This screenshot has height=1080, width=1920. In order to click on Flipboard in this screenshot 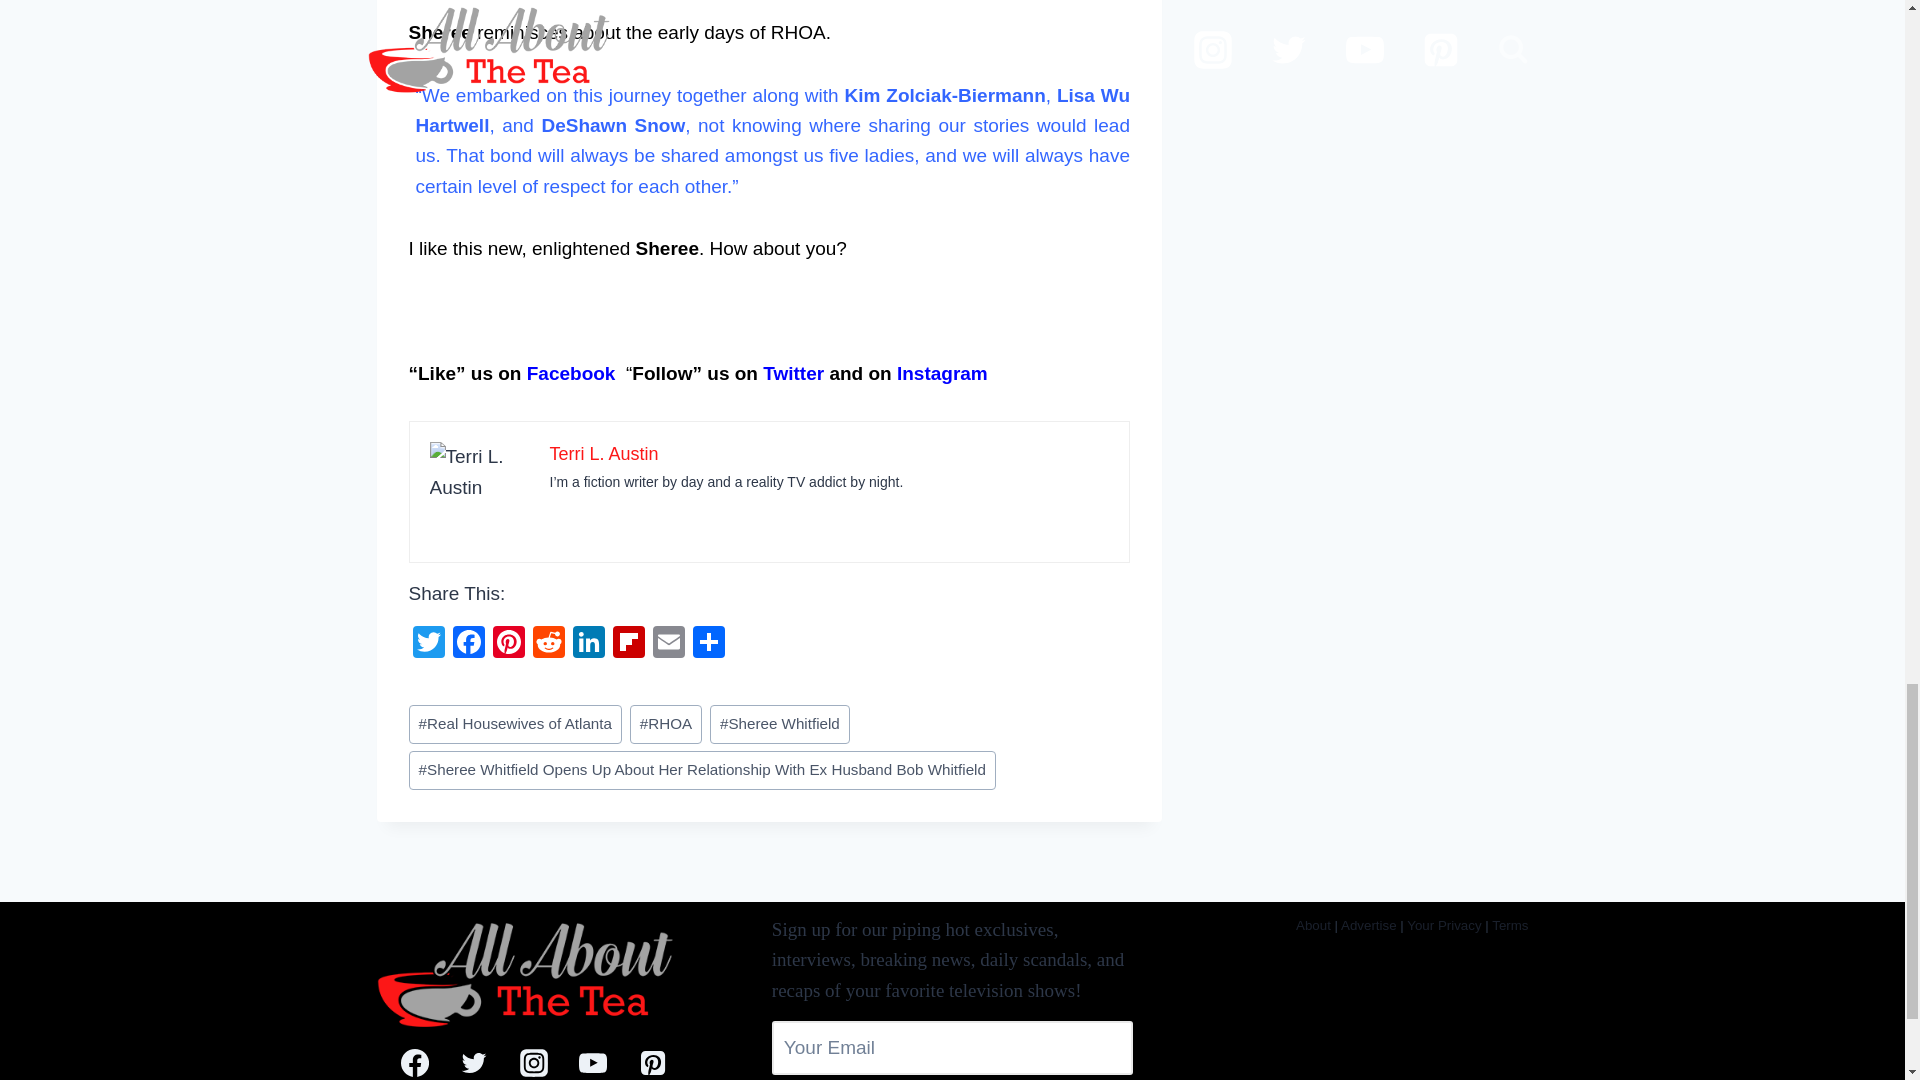, I will do `click(628, 644)`.